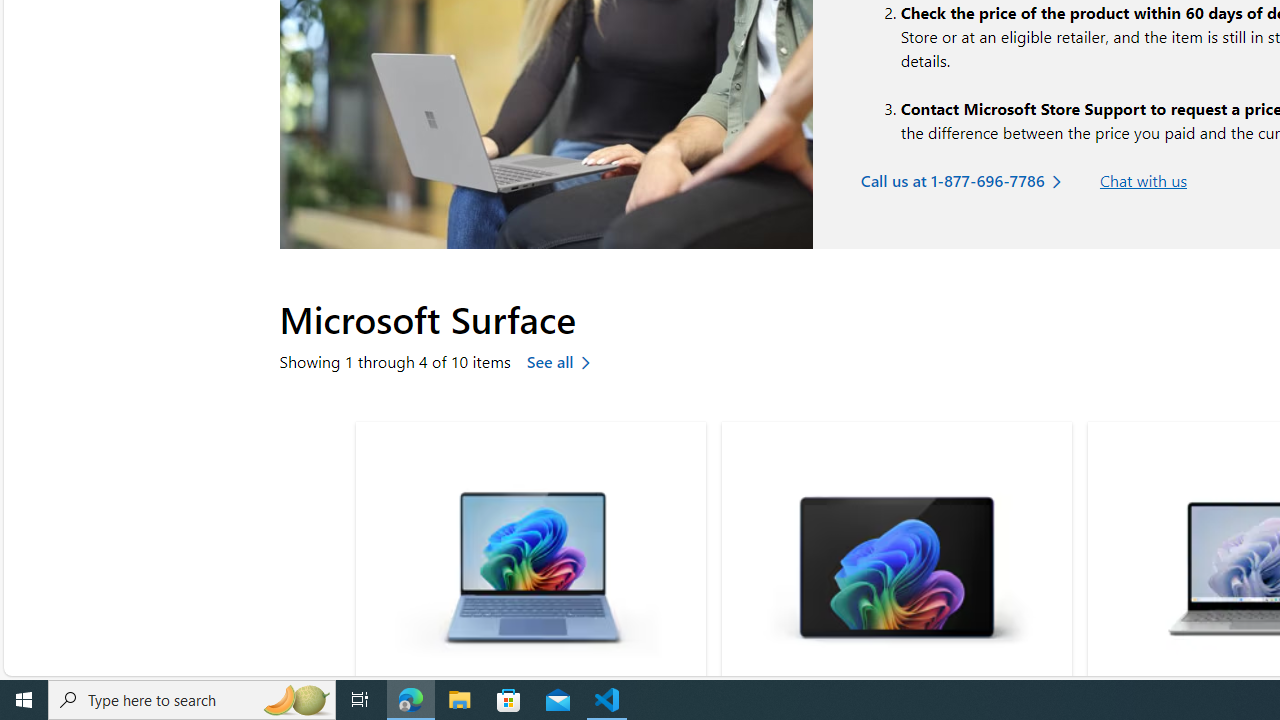 Image resolution: width=1280 pixels, height=720 pixels. What do you see at coordinates (1142, 181) in the screenshot?
I see `Chat with us` at bounding box center [1142, 181].